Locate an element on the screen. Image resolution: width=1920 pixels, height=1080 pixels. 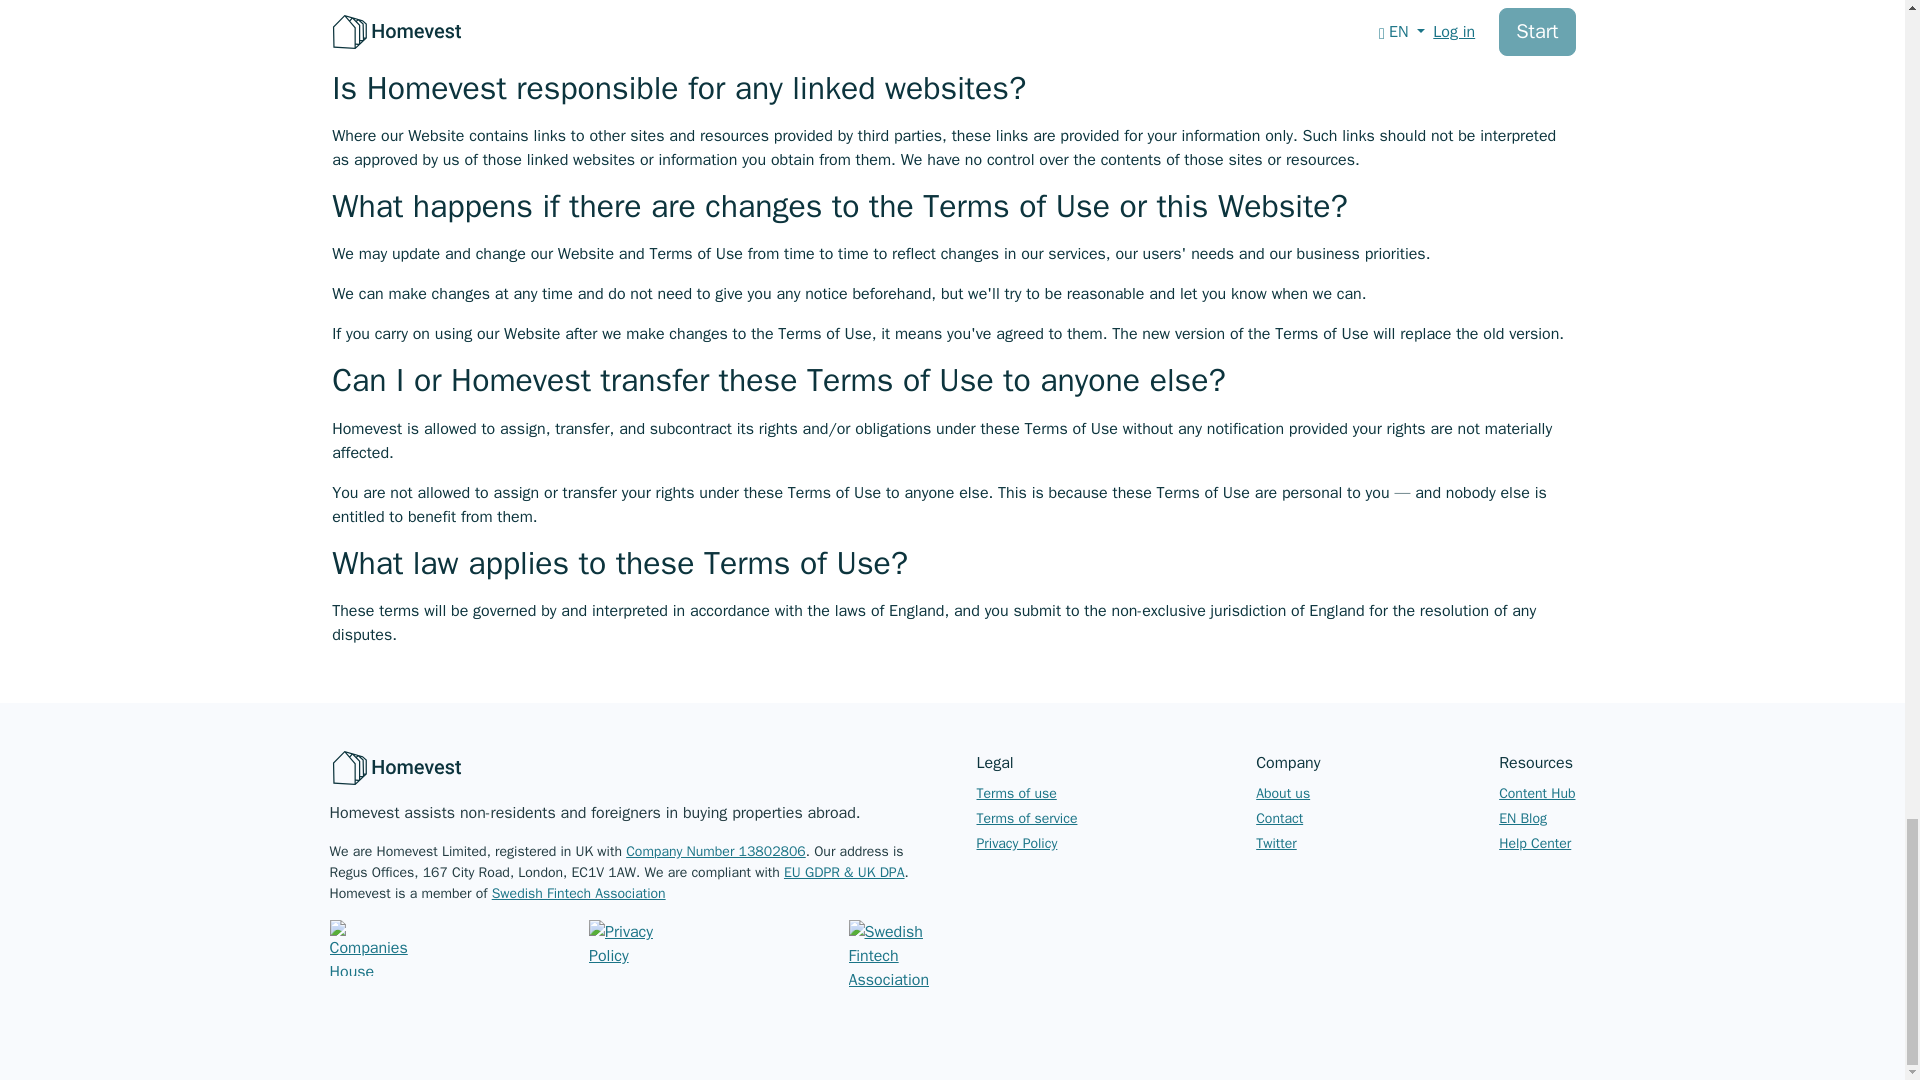
Contact is located at coordinates (1279, 818).